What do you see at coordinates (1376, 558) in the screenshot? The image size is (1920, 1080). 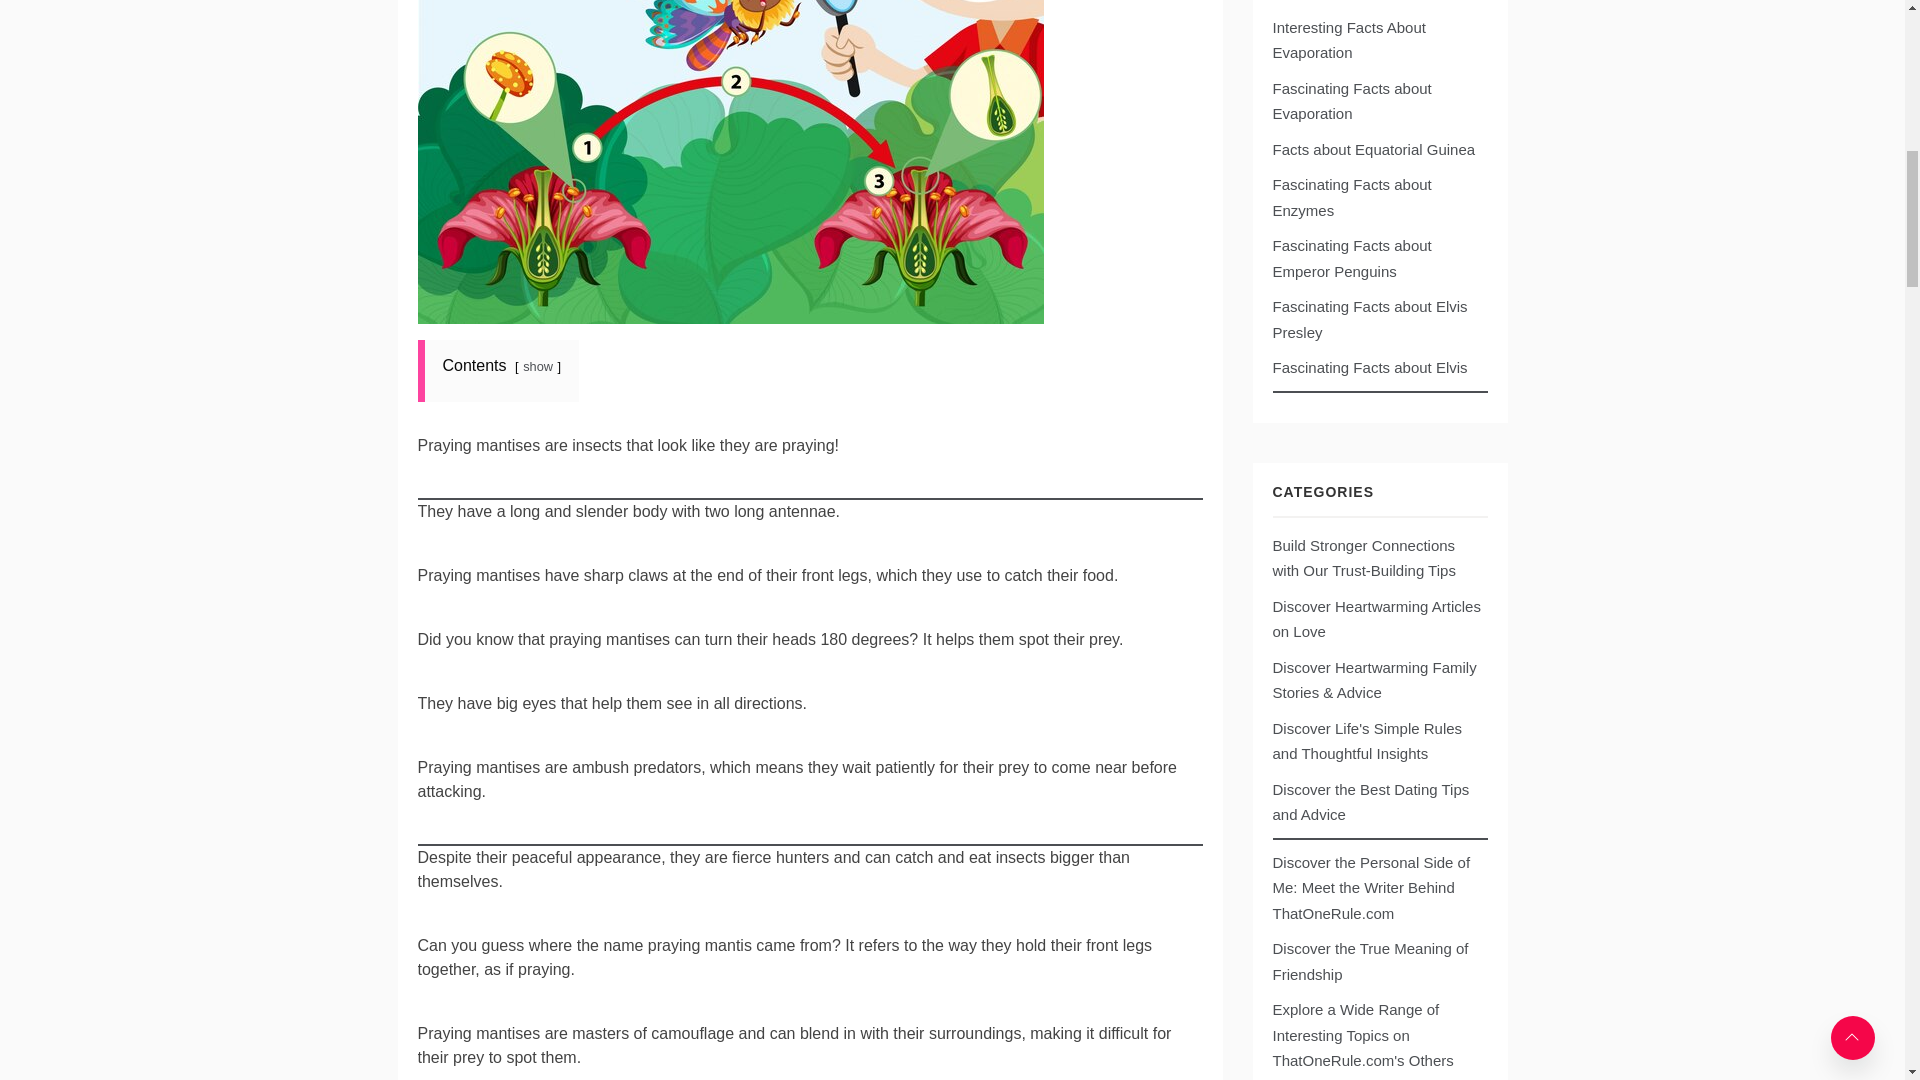 I see `Build Stronger Connections with Our Trust-Building Tips` at bounding box center [1376, 558].